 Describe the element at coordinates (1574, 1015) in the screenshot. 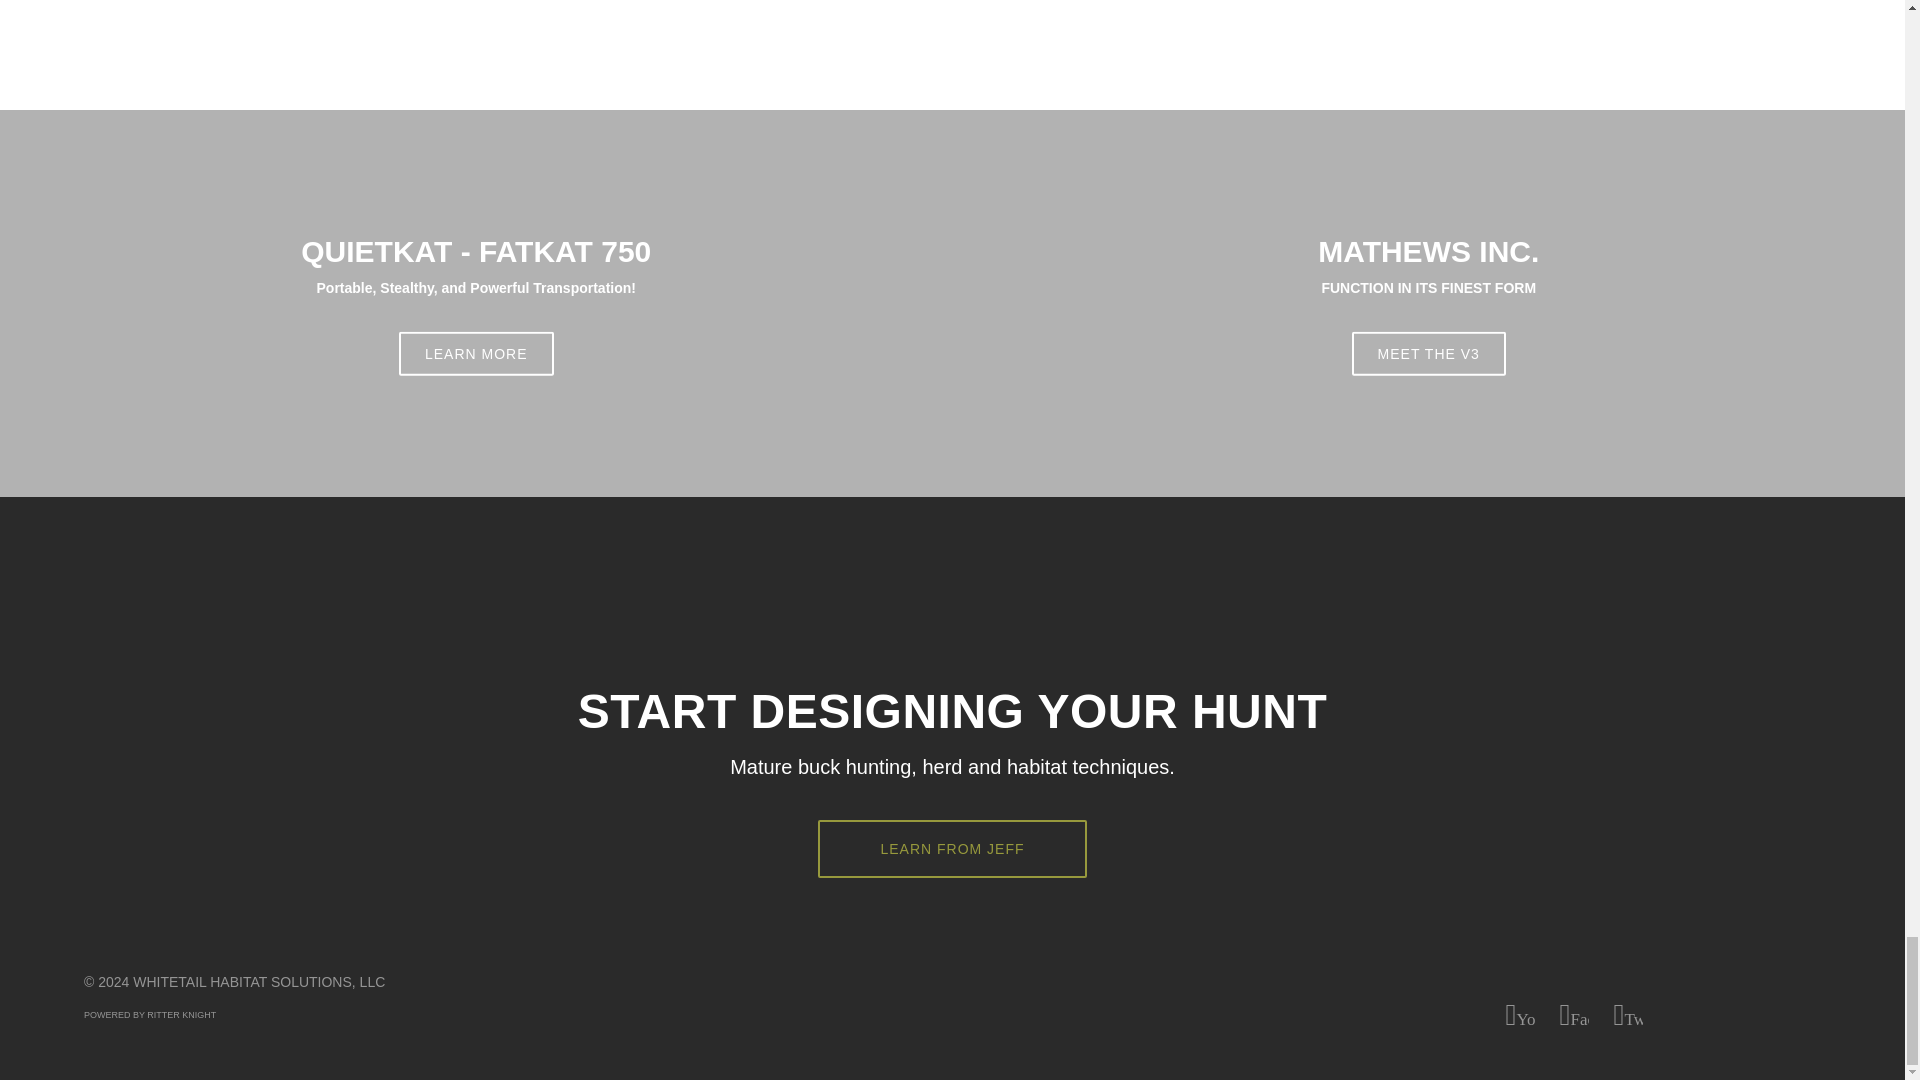

I see `YouTube` at that location.